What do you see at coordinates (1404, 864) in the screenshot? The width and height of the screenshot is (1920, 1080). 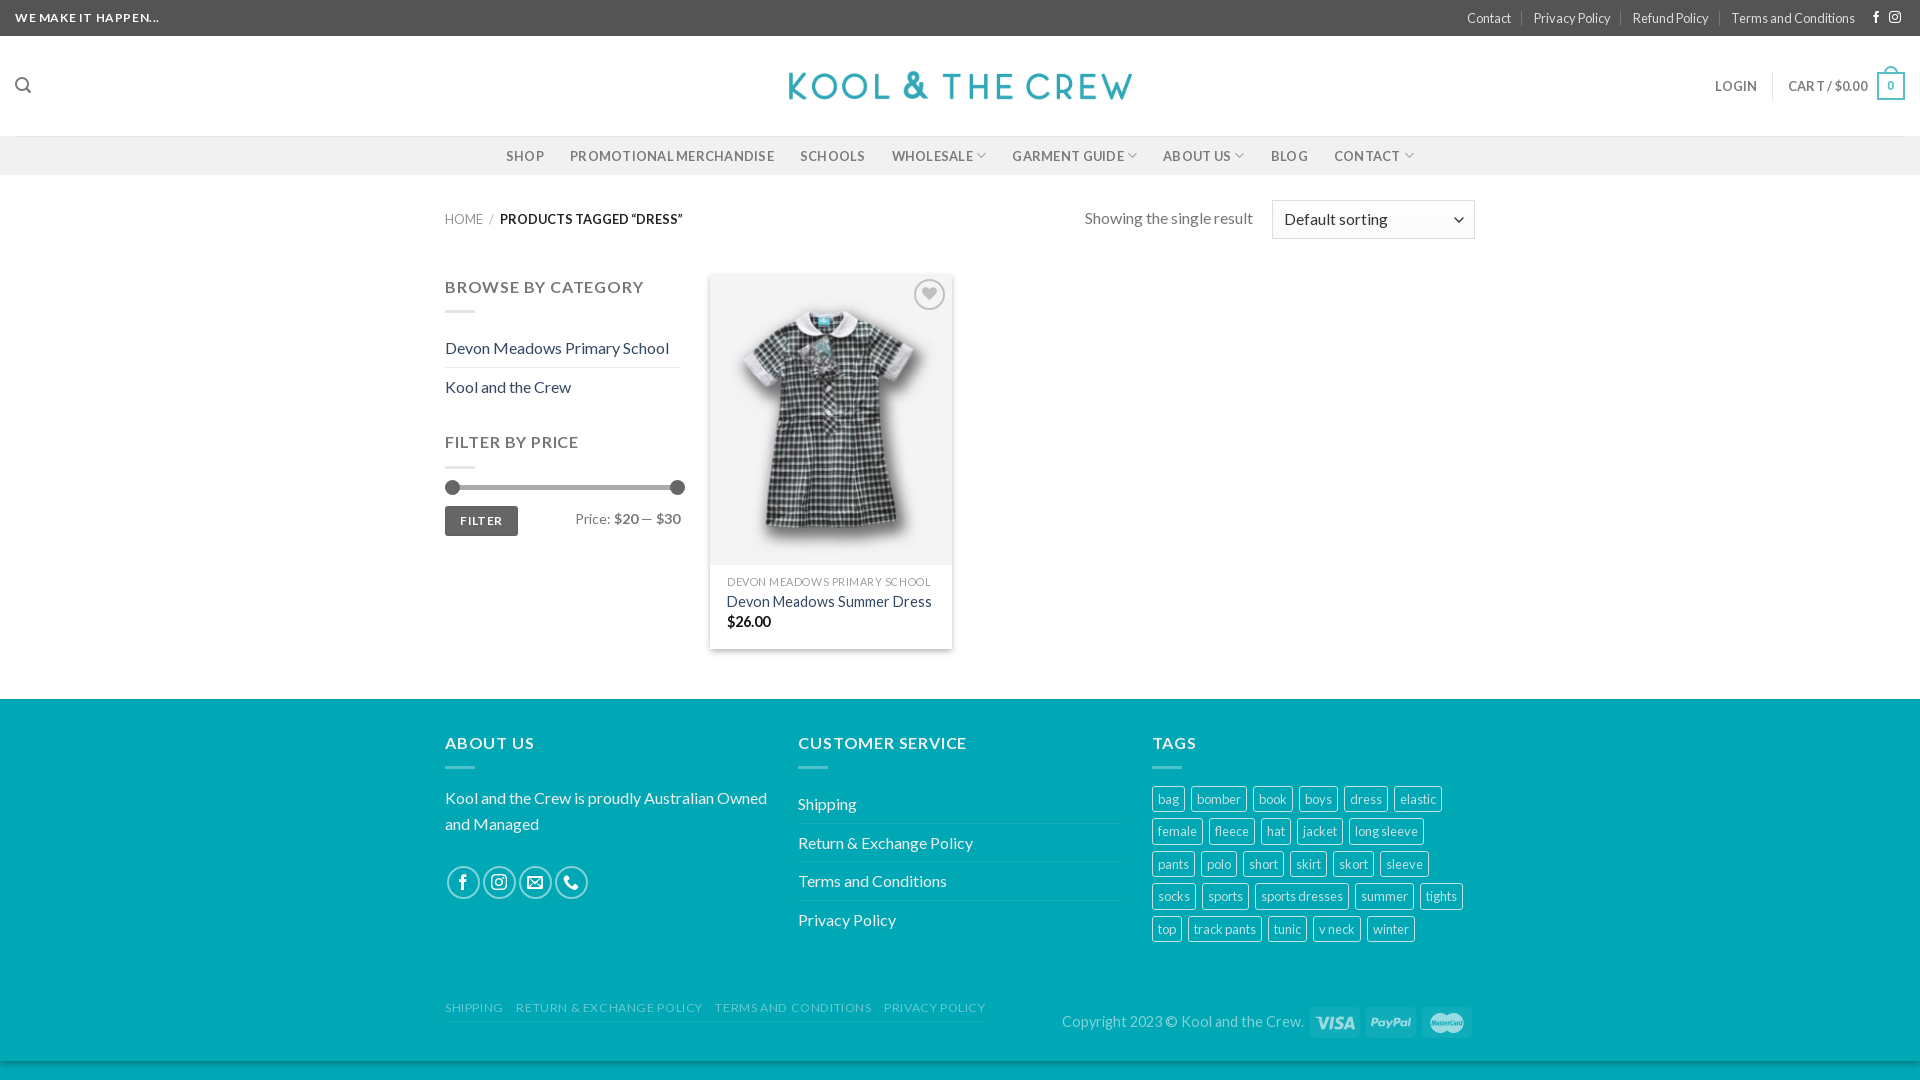 I see `sleeve` at bounding box center [1404, 864].